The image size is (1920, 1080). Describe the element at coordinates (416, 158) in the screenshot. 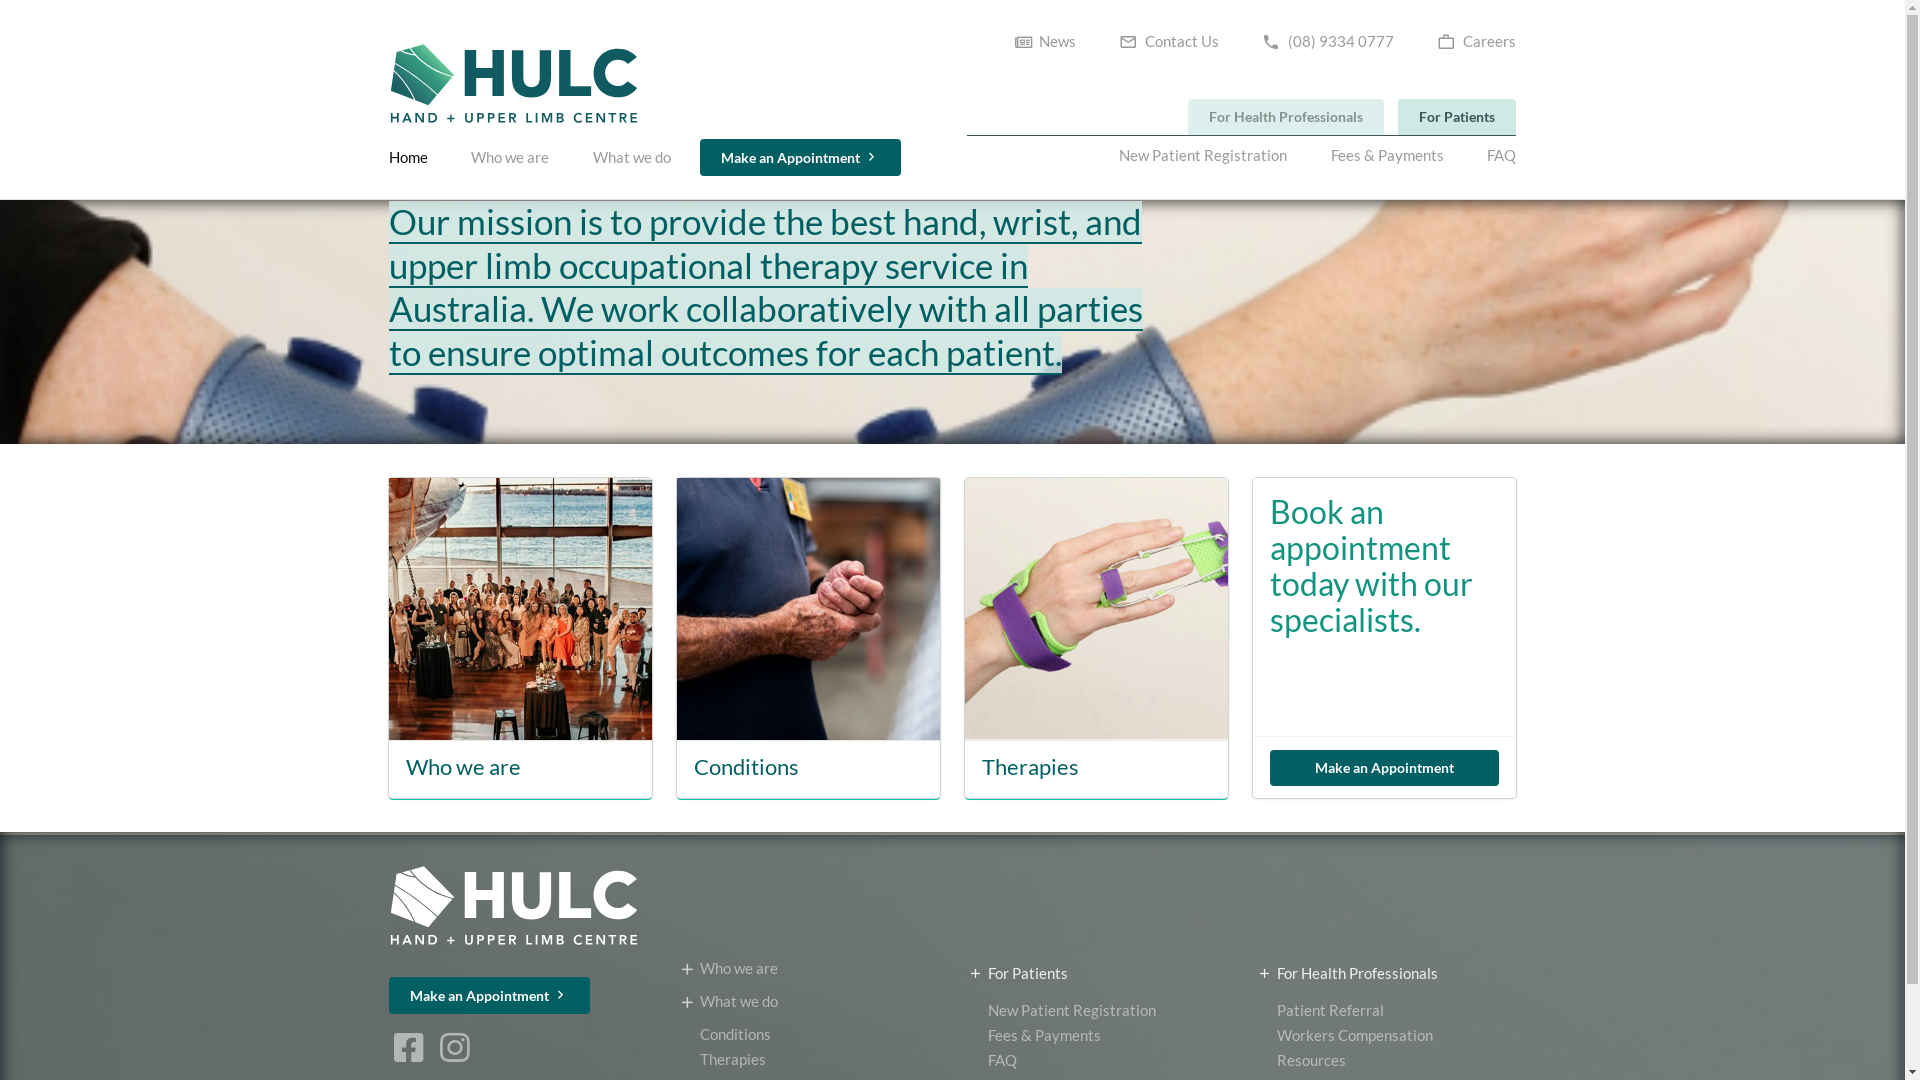

I see `Home` at that location.